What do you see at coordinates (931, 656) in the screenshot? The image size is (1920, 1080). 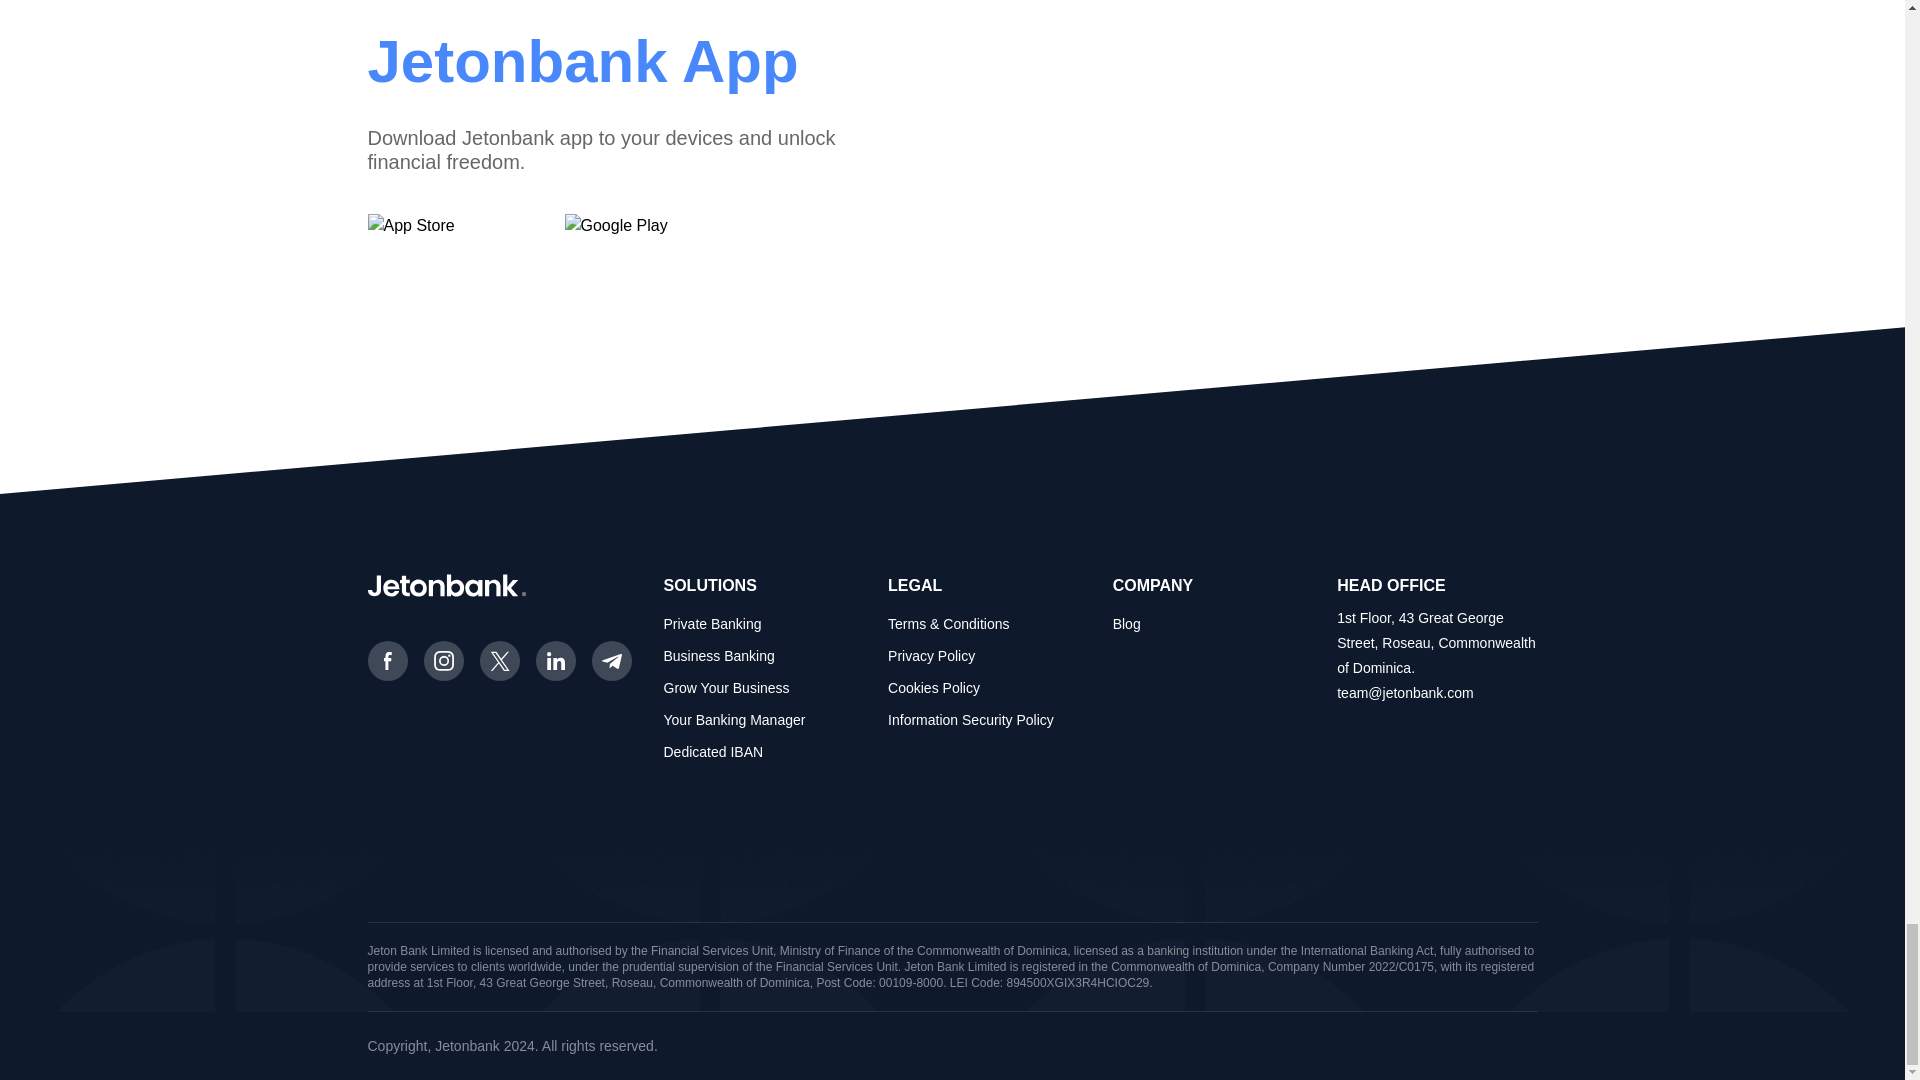 I see `Privacy Policy` at bounding box center [931, 656].